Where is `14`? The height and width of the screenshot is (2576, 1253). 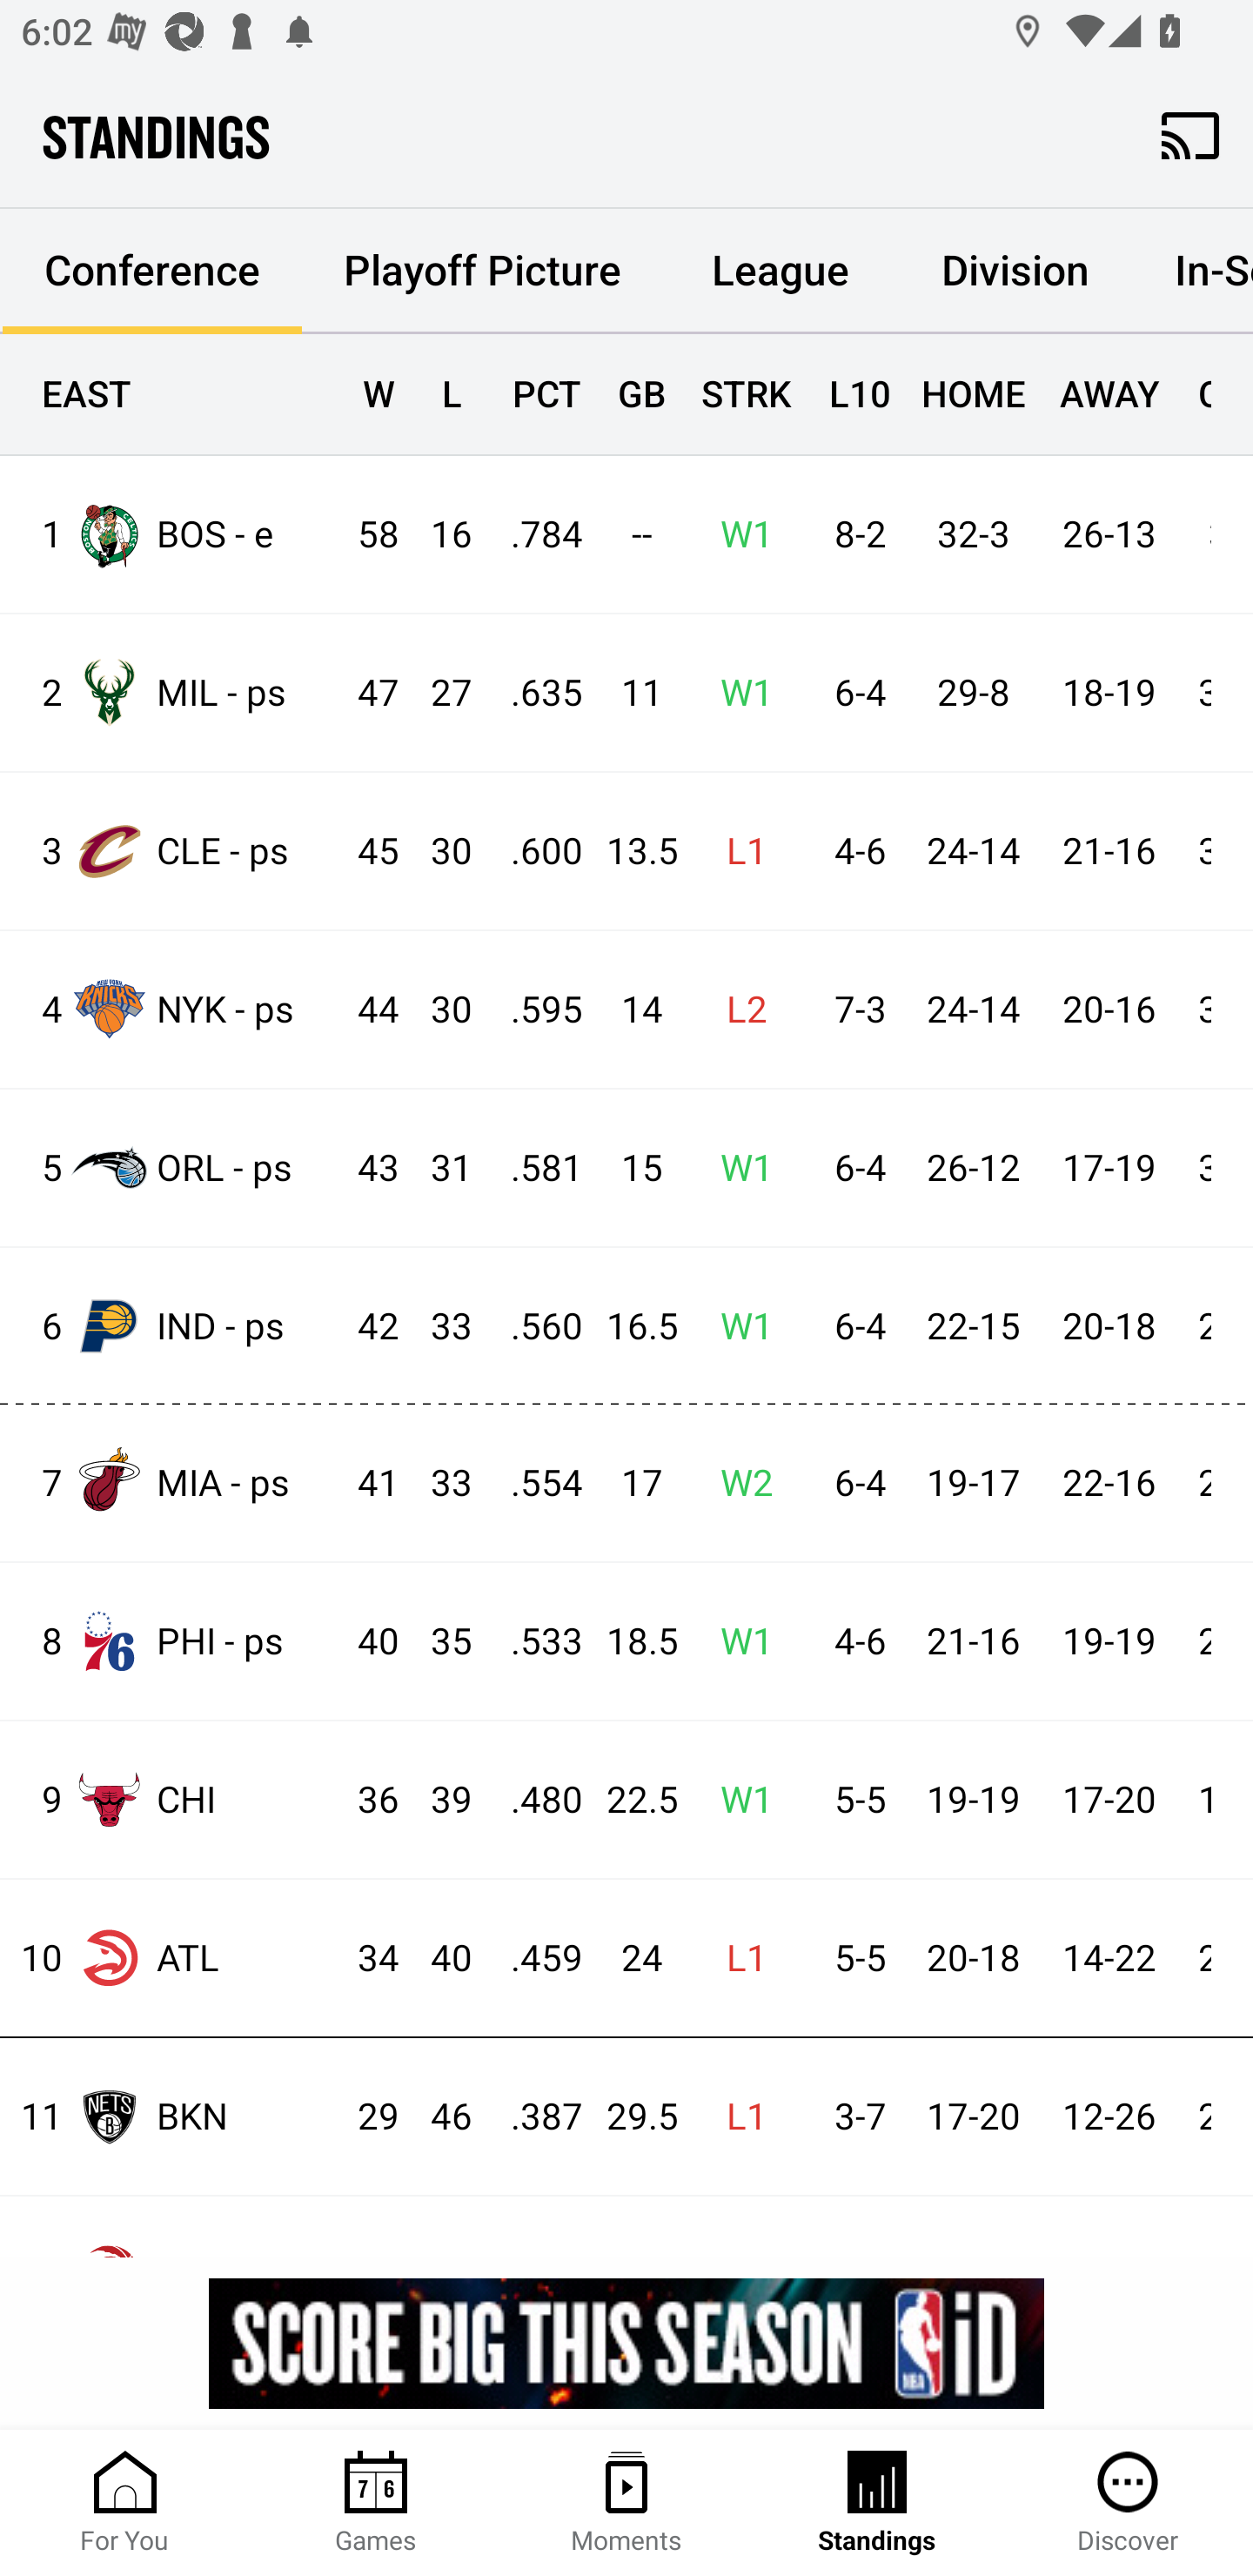
14 is located at coordinates (628, 1011).